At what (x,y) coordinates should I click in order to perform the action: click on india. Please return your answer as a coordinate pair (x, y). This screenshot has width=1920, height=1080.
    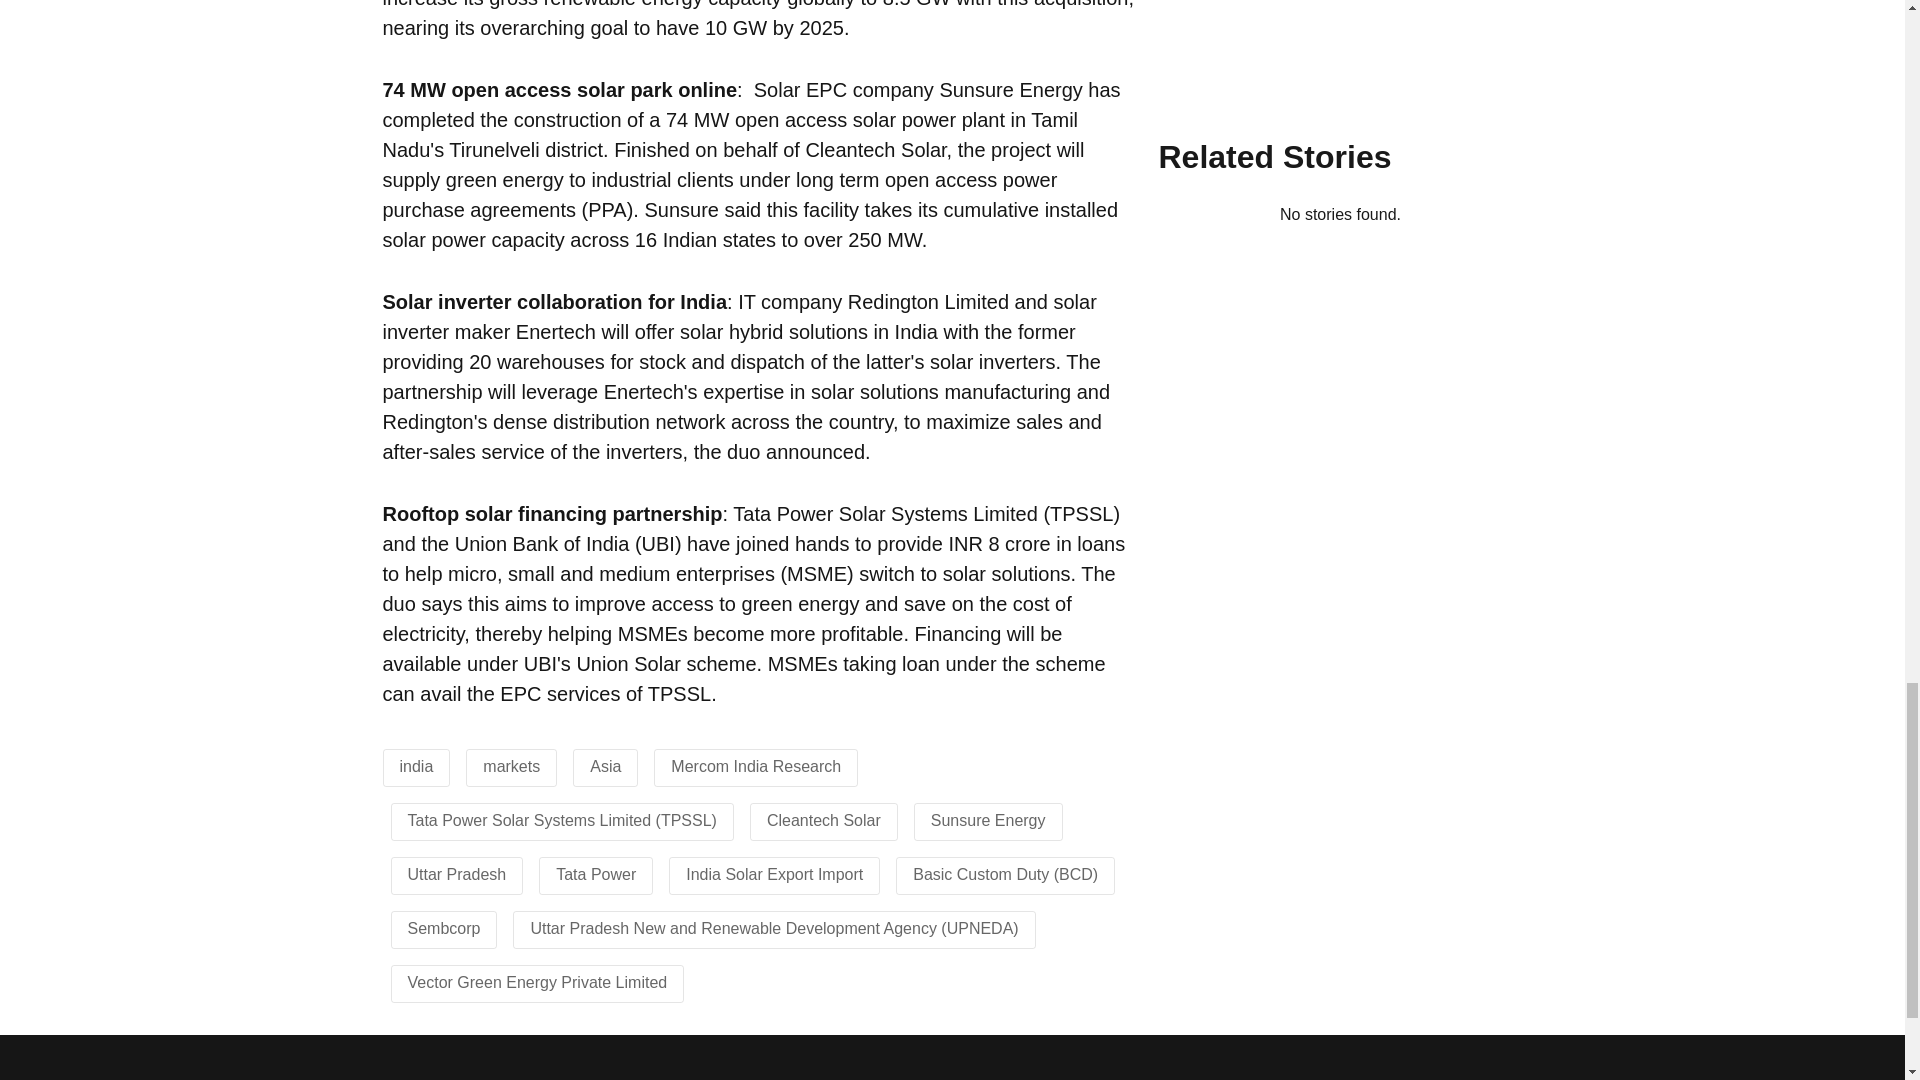
    Looking at the image, I should click on (416, 766).